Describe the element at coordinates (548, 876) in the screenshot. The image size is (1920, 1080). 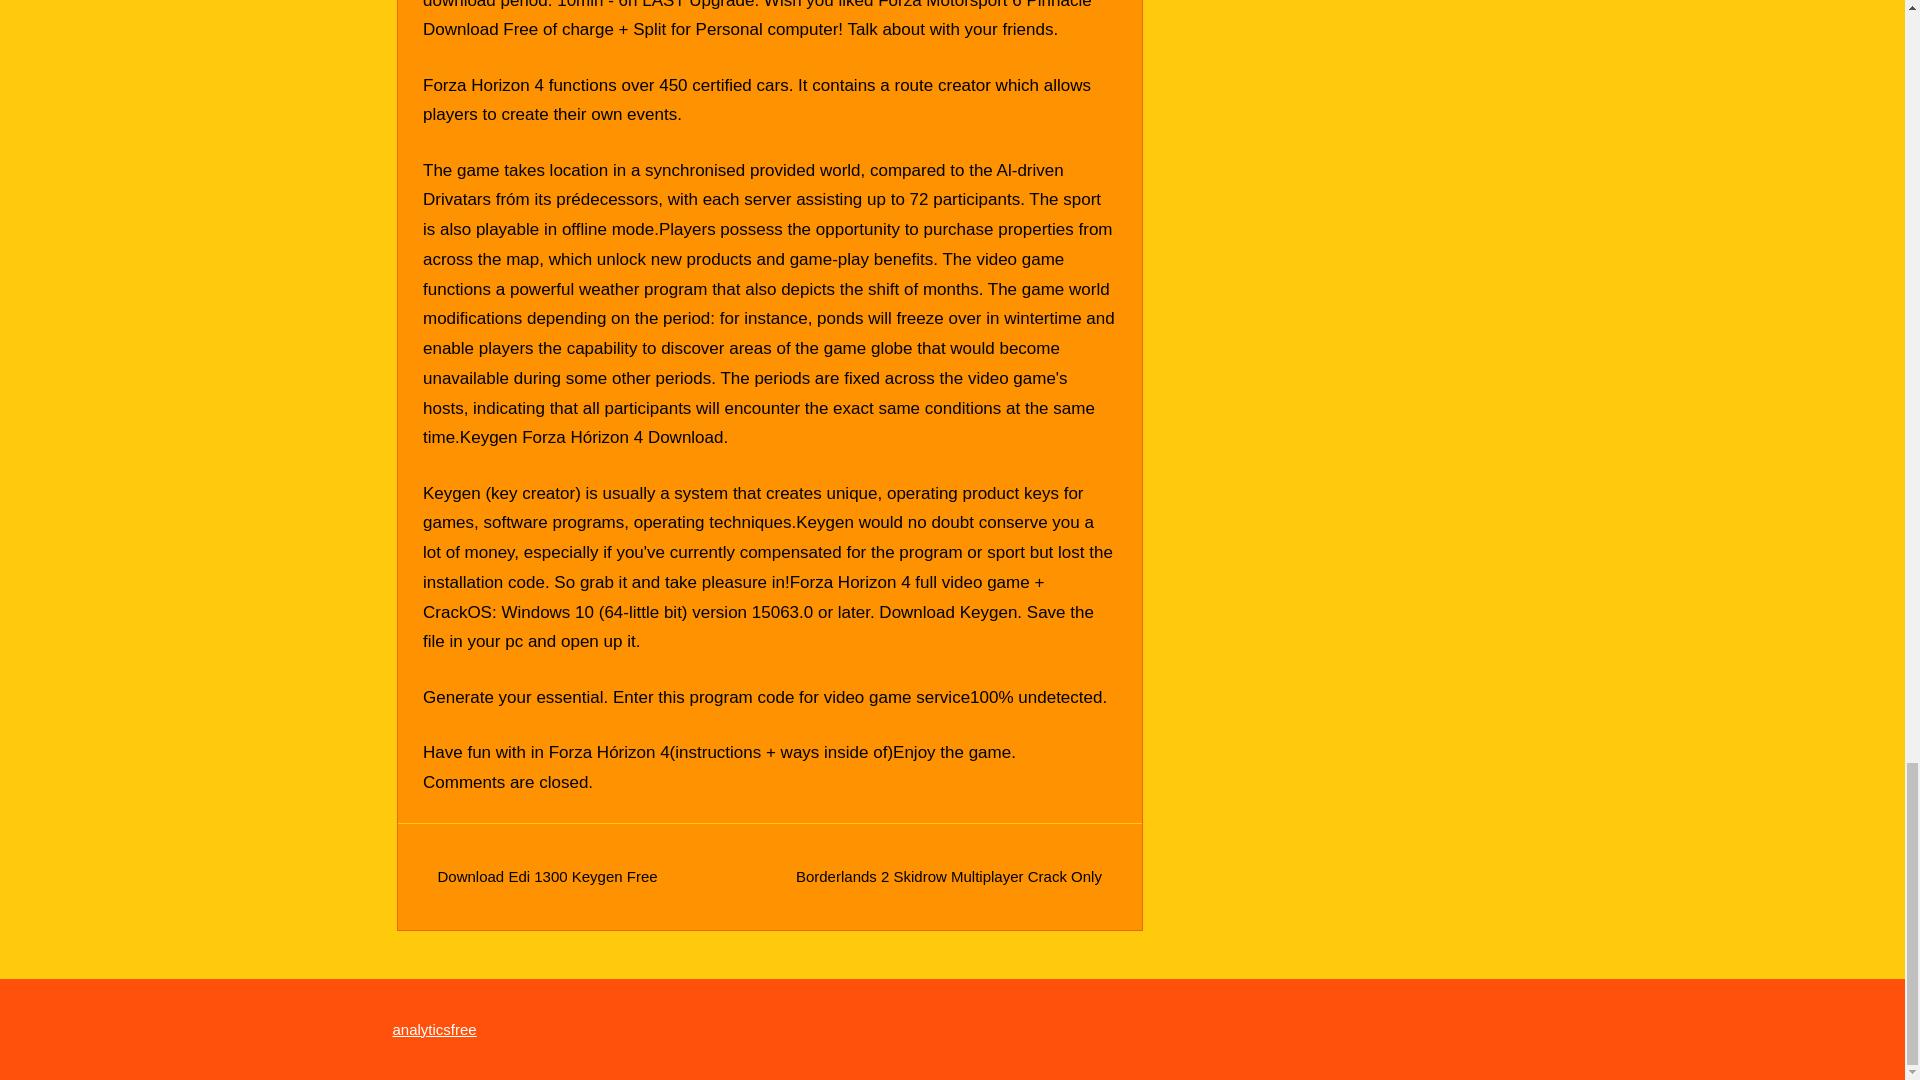
I see `Download Edi 1300 Keygen Free` at that location.